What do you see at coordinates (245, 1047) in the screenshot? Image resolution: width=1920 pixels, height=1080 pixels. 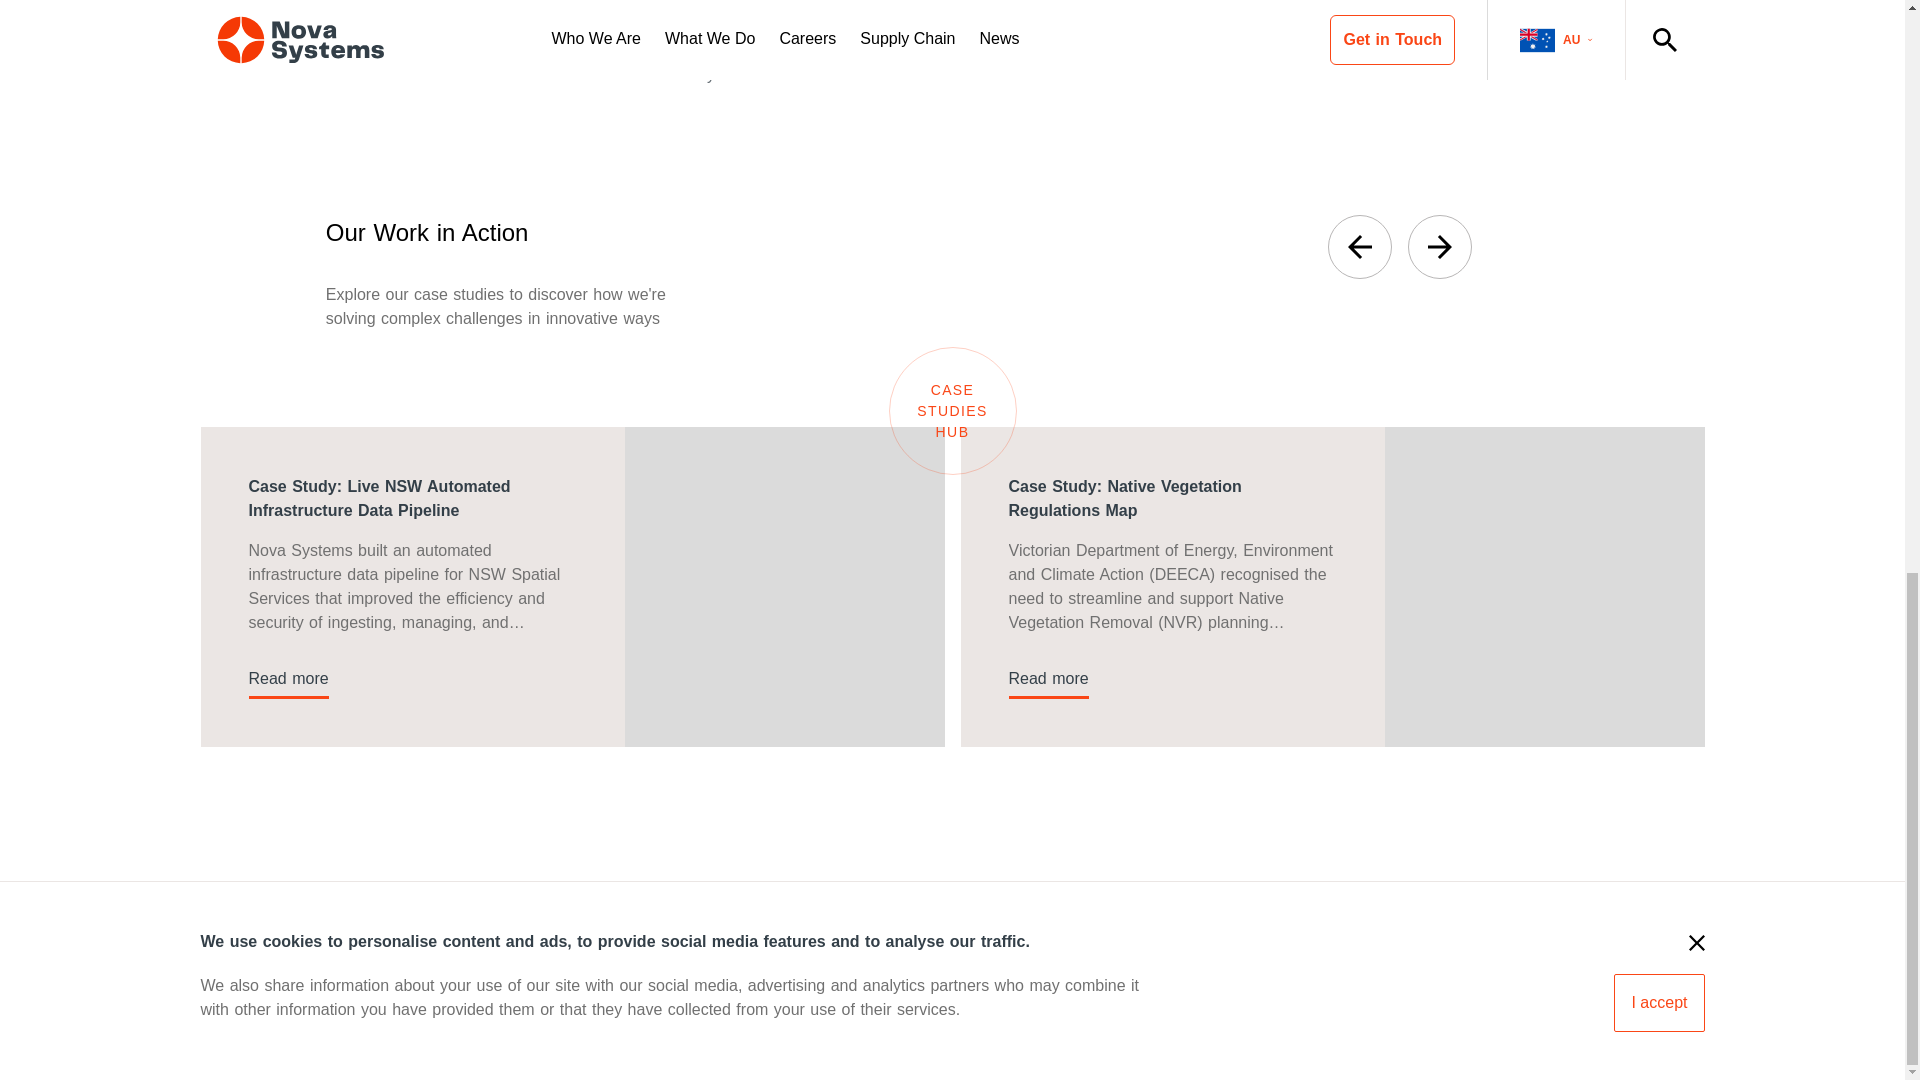 I see `Who We Are` at bounding box center [245, 1047].